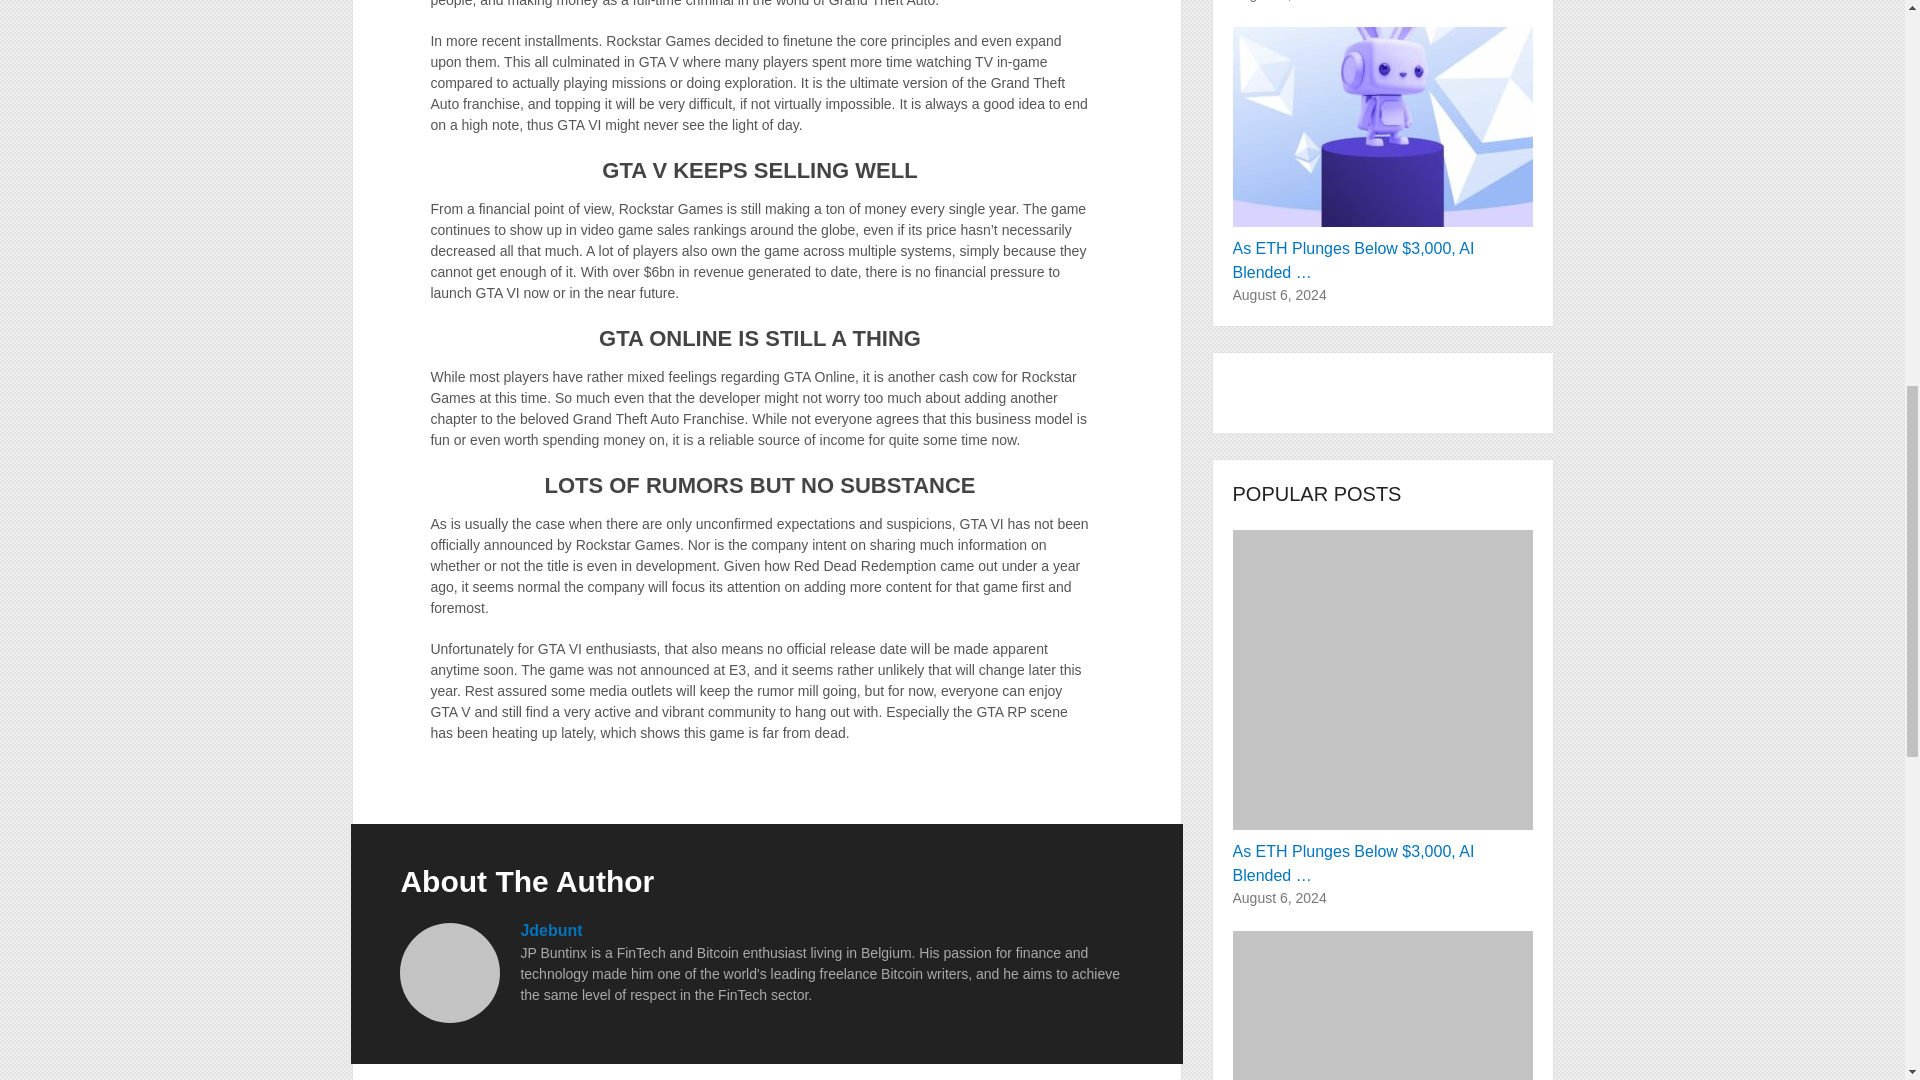 The height and width of the screenshot is (1080, 1920). Describe the element at coordinates (550, 930) in the screenshot. I see `Jdebunt` at that location.